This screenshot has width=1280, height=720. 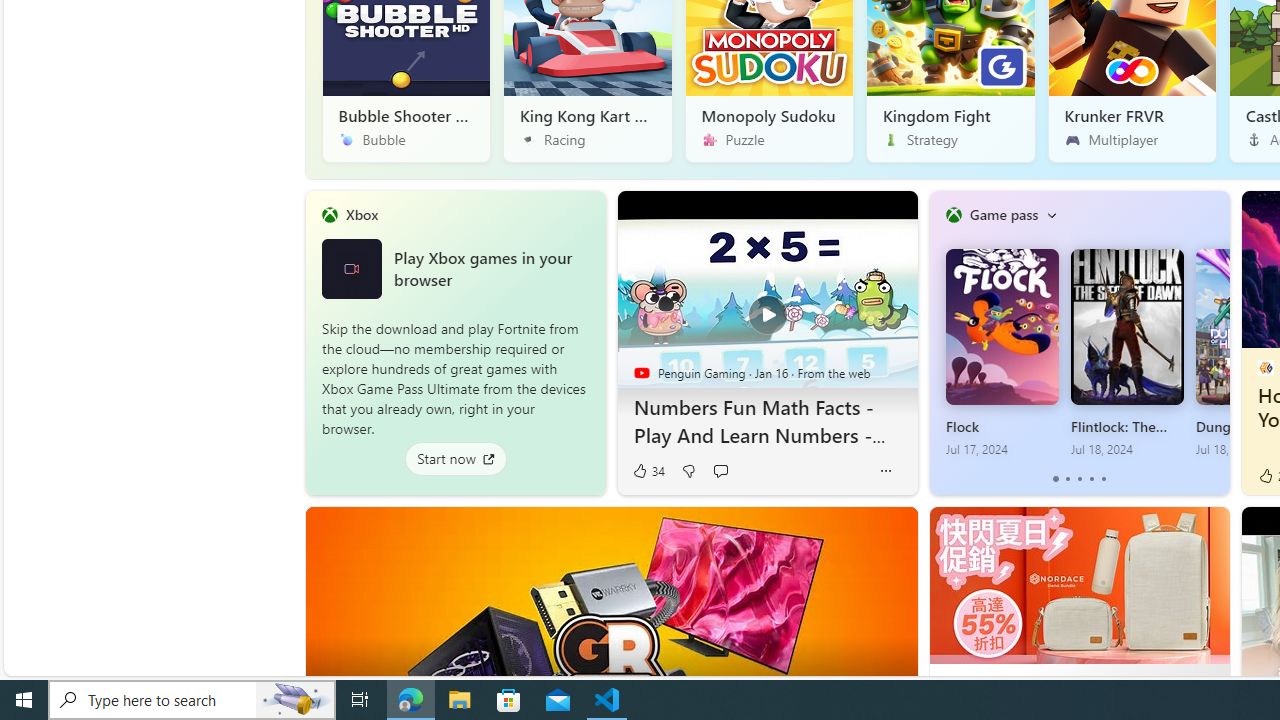 I want to click on tab-1, so click(x=1067, y=479).